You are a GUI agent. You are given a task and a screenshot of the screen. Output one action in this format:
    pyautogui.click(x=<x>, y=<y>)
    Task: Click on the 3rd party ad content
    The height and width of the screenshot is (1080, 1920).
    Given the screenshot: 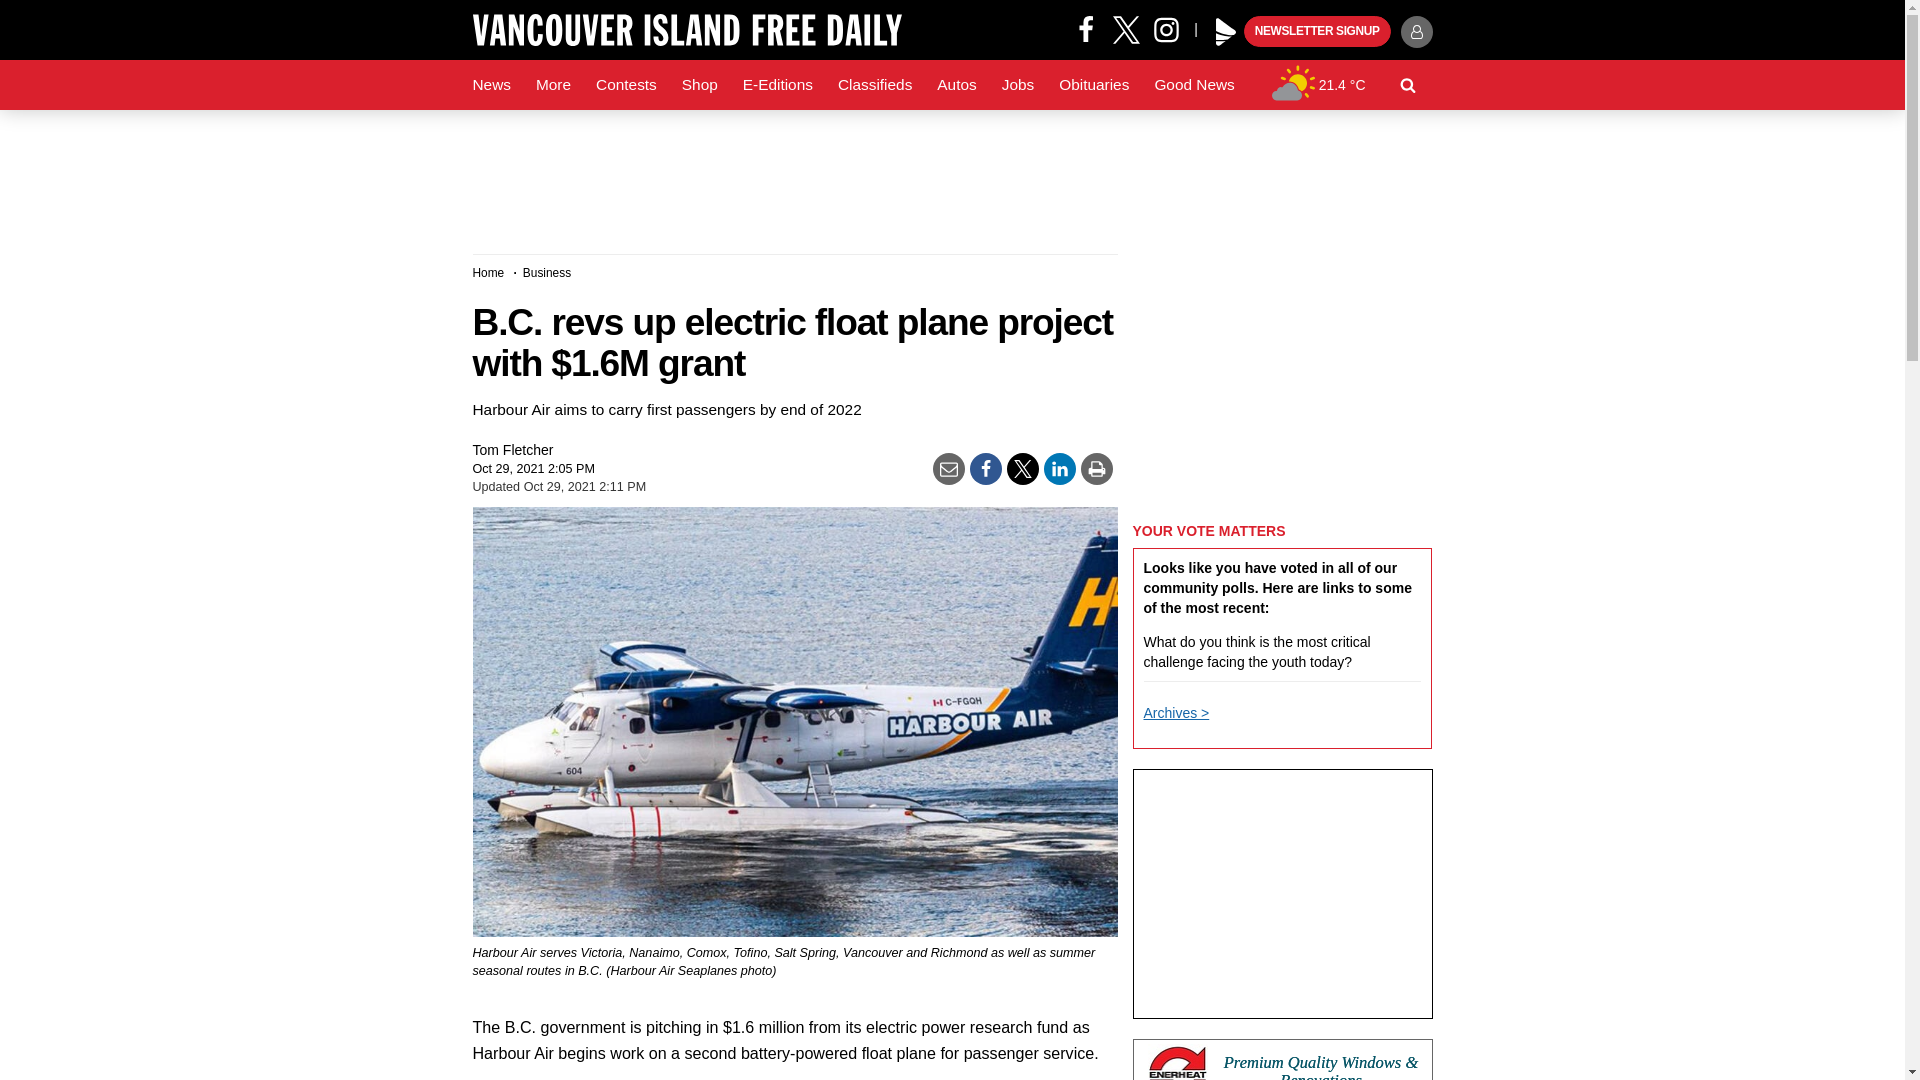 What is the action you would take?
    pyautogui.click(x=1282, y=1059)
    